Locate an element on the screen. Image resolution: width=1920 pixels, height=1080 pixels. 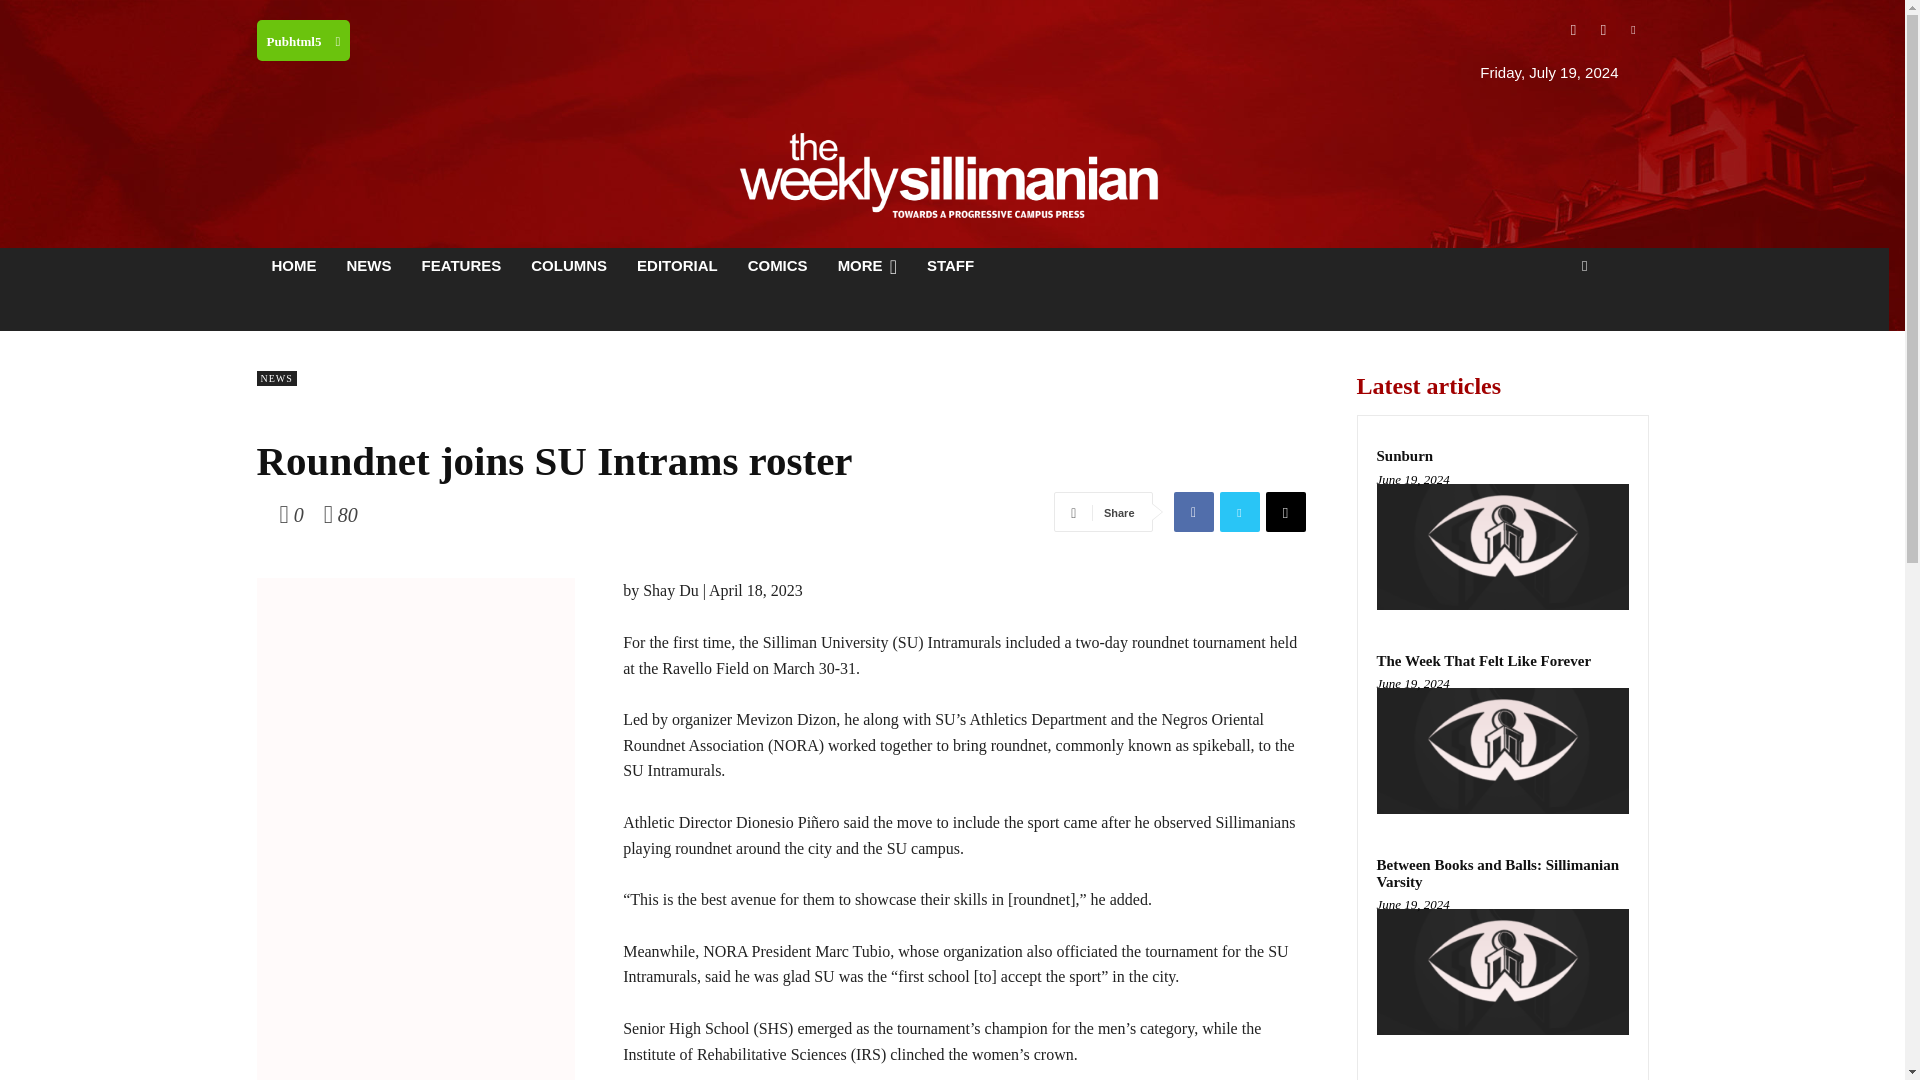
Facebook is located at coordinates (1572, 30).